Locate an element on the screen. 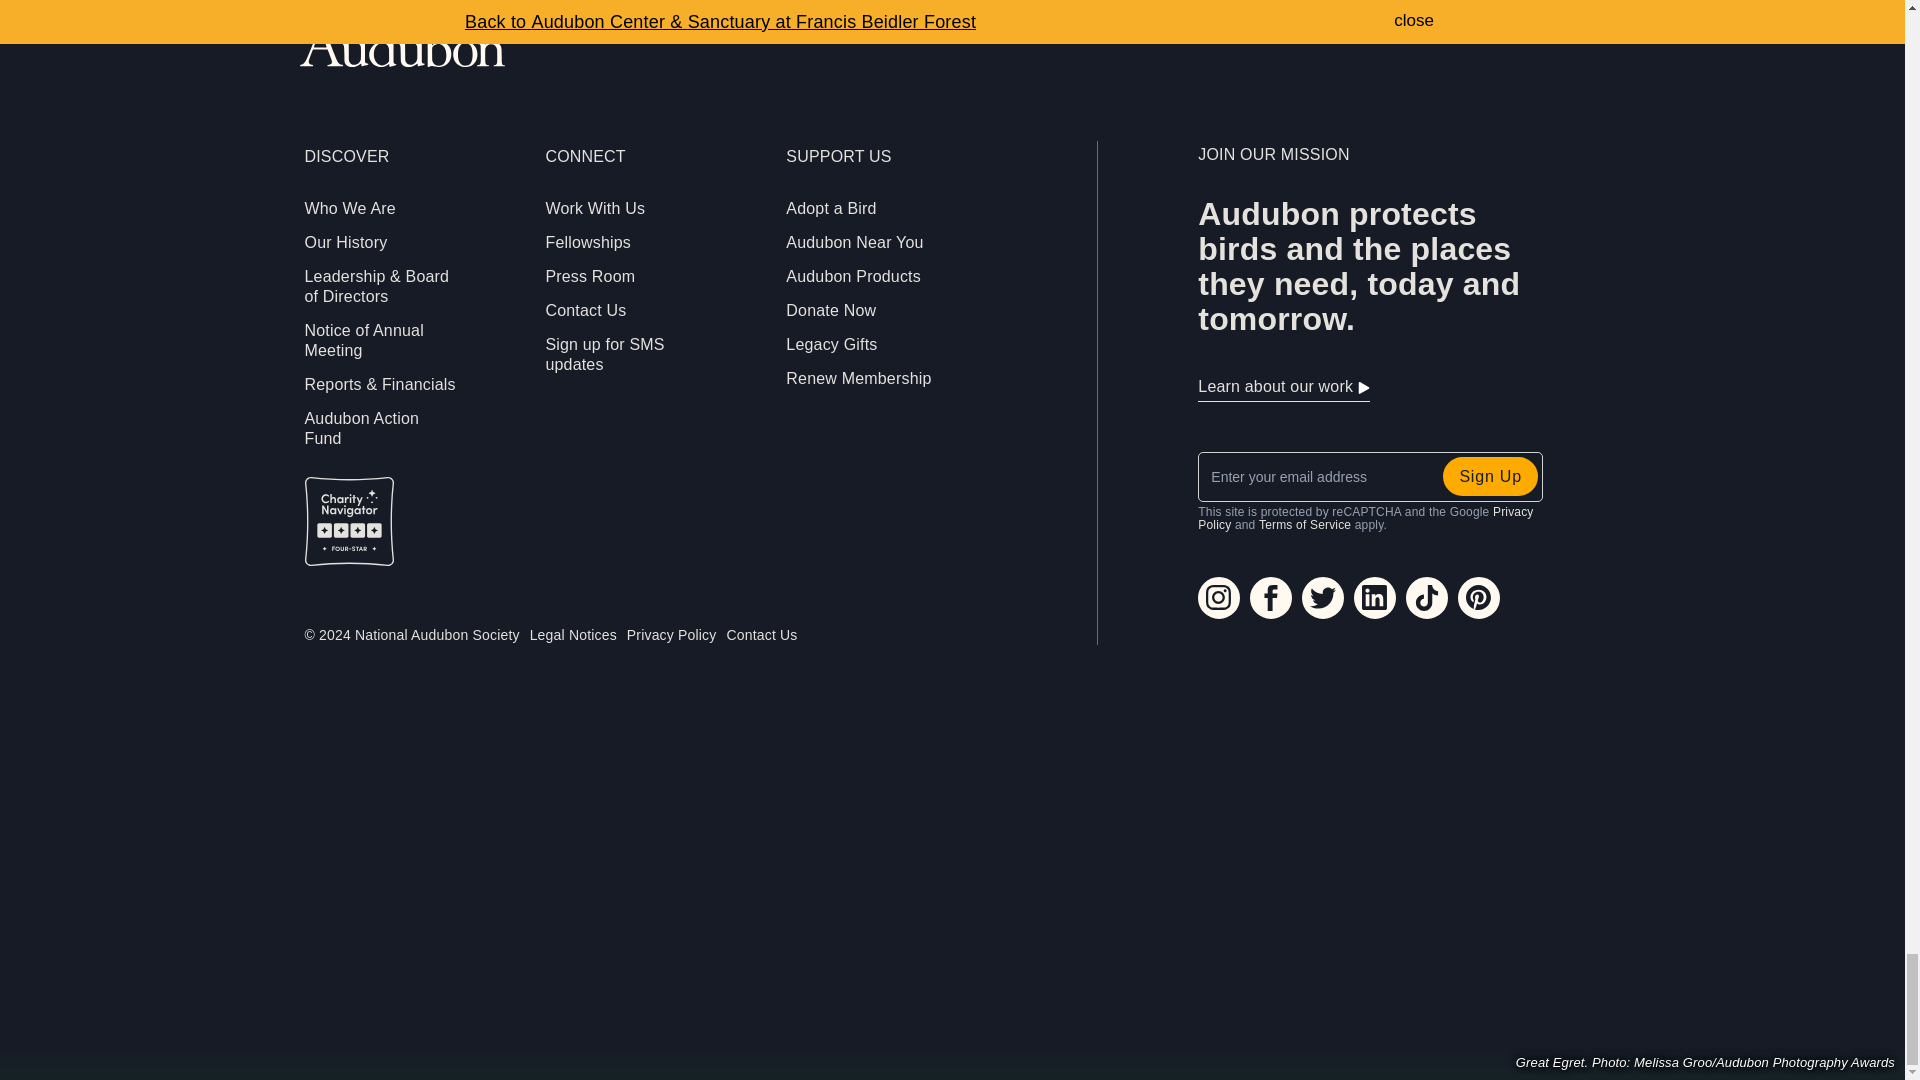 Image resolution: width=1920 pixels, height=1080 pixels. Audubon on Pinterest is located at coordinates (1478, 597).